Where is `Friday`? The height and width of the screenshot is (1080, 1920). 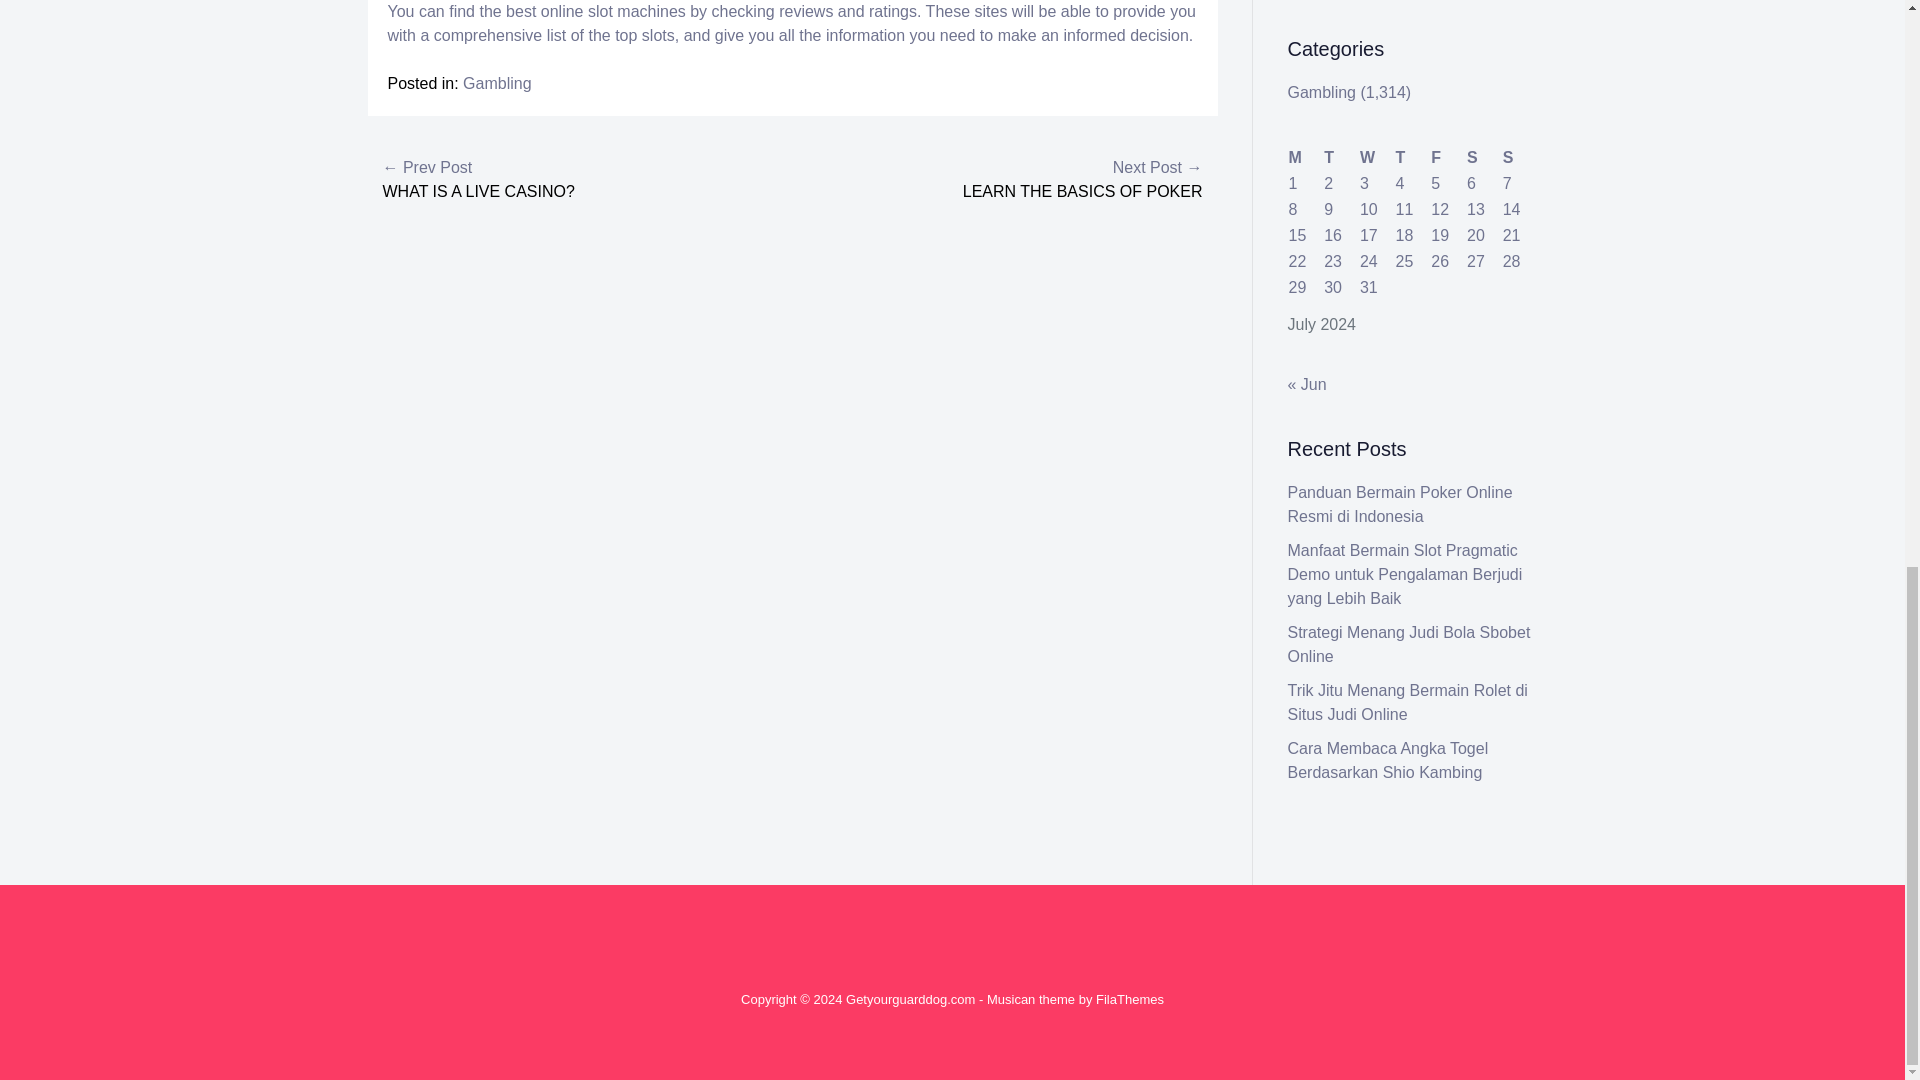
Friday is located at coordinates (1448, 157).